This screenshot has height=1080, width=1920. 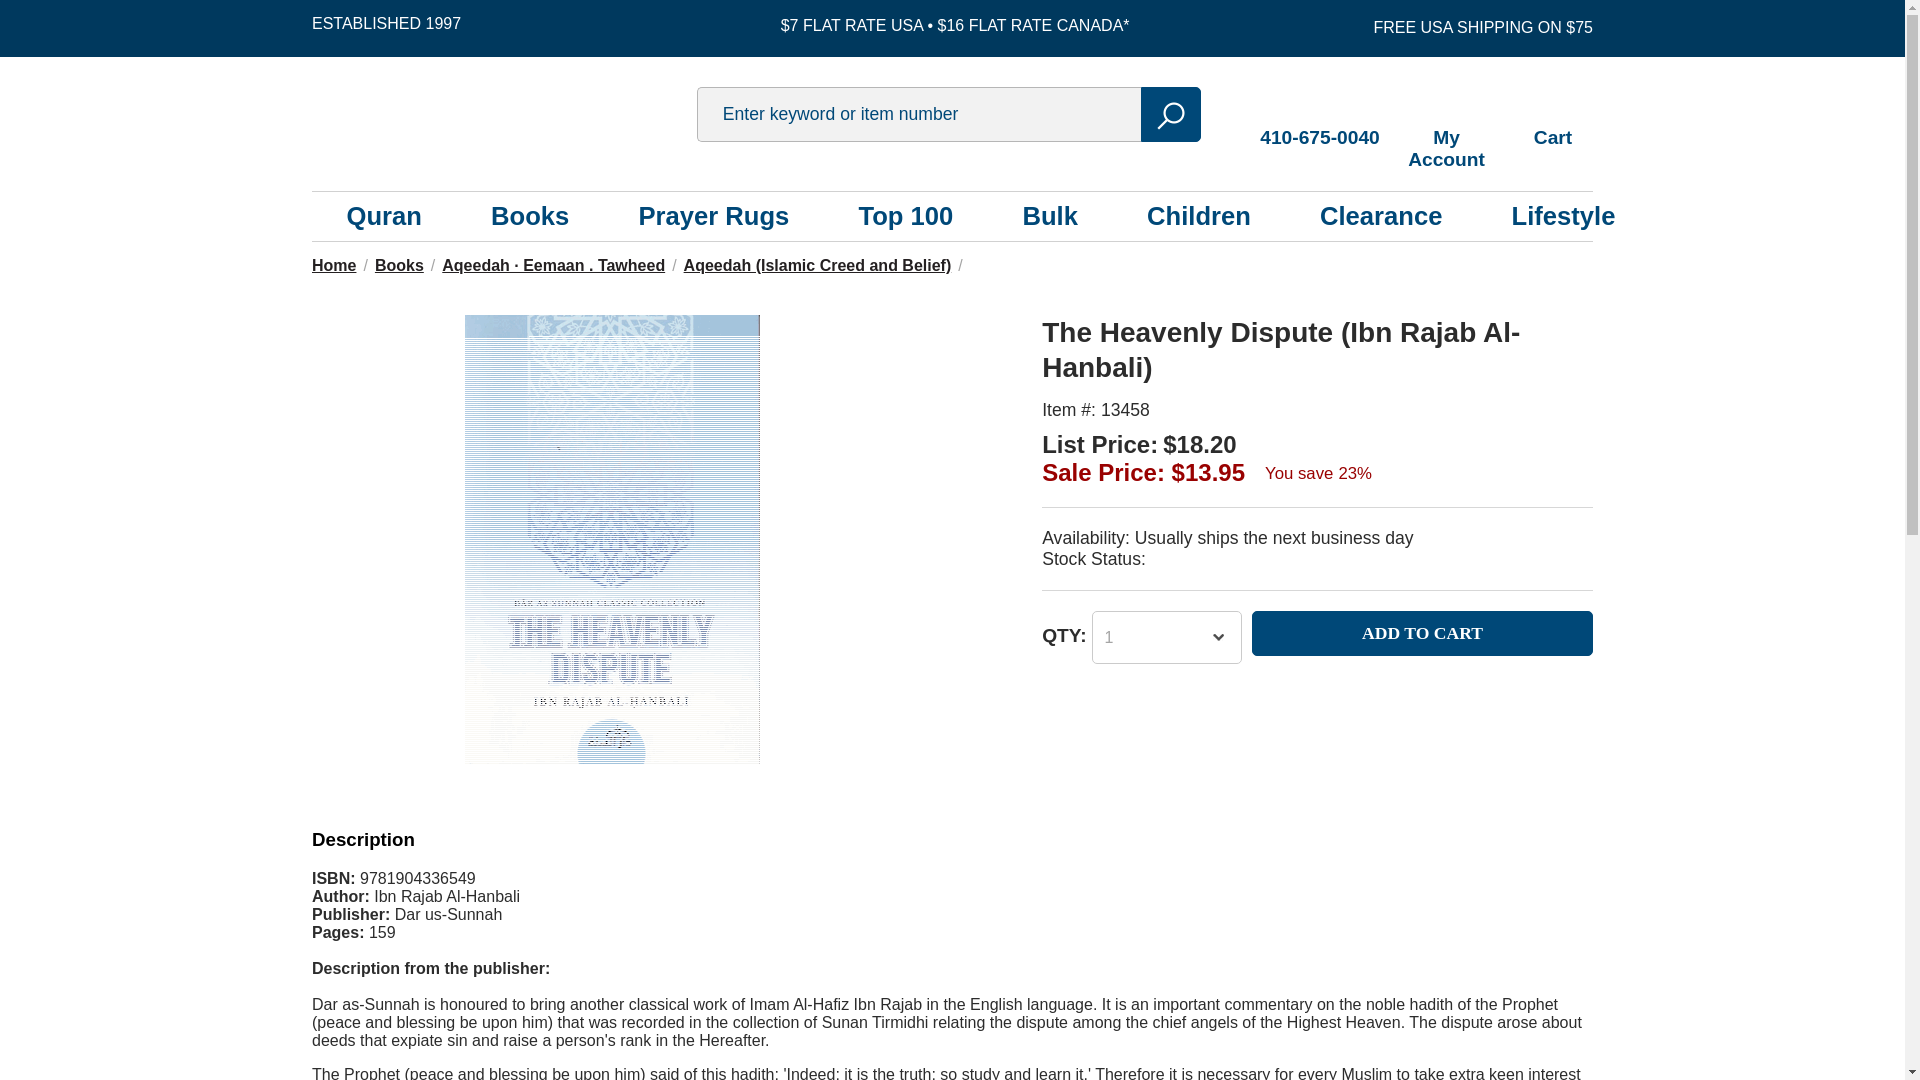 What do you see at coordinates (1049, 216) in the screenshot?
I see `Bulk` at bounding box center [1049, 216].